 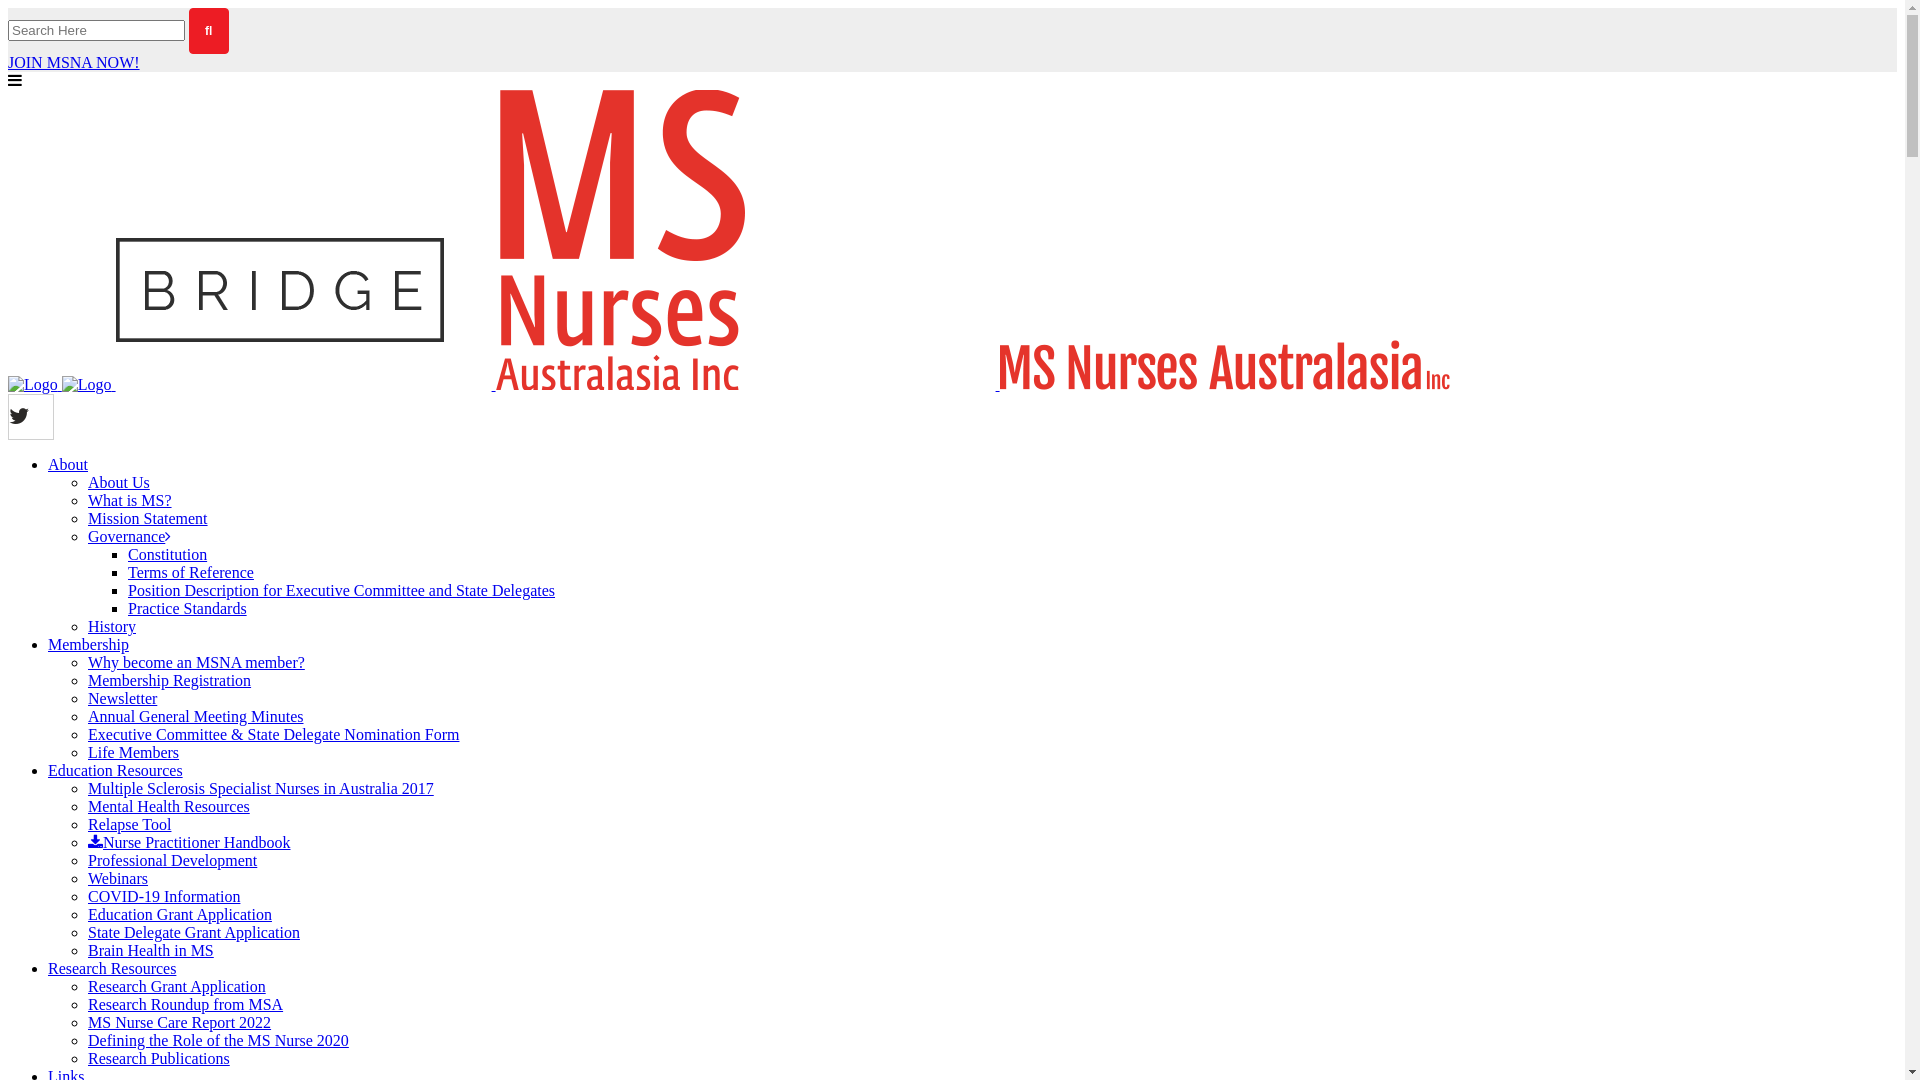 What do you see at coordinates (180, 1022) in the screenshot?
I see `MS Nurse Care Report 2022` at bounding box center [180, 1022].